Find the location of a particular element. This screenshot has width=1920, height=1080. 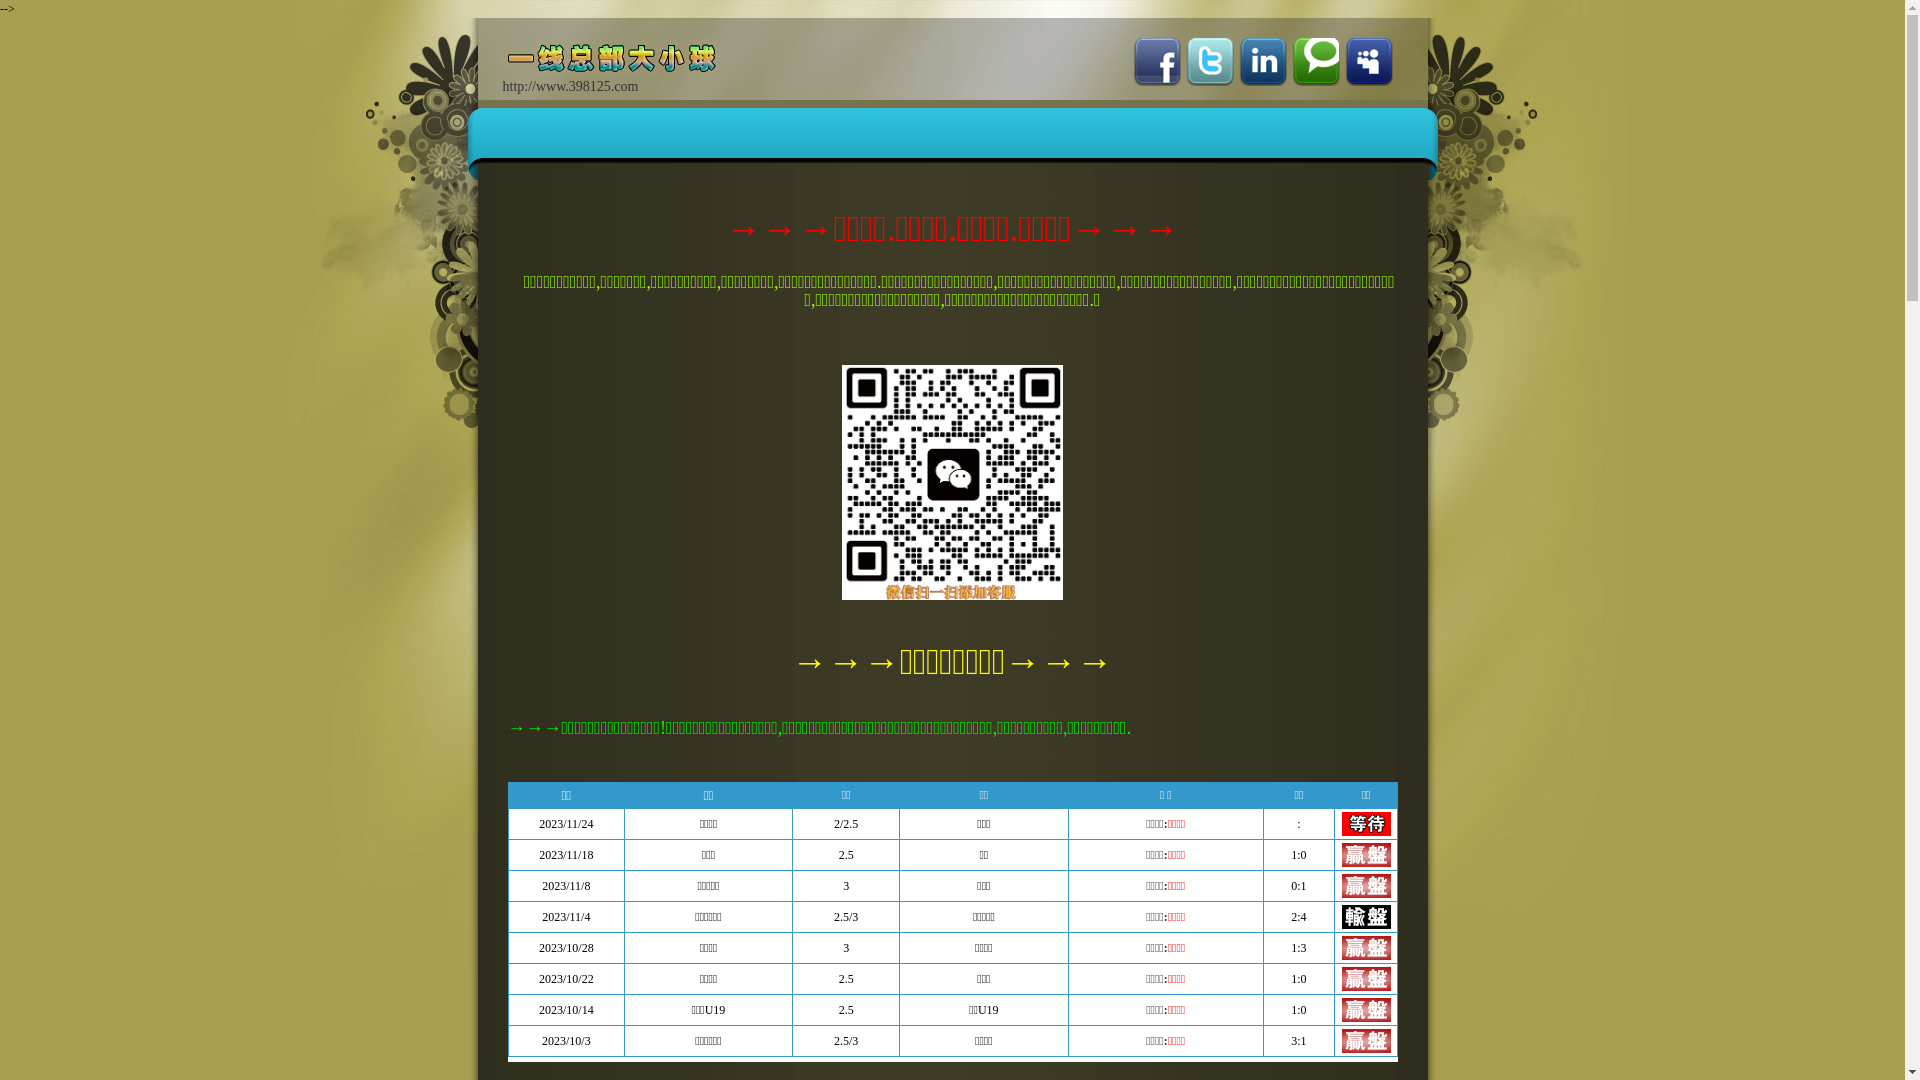

http://www.398125.com is located at coordinates (623, 74).